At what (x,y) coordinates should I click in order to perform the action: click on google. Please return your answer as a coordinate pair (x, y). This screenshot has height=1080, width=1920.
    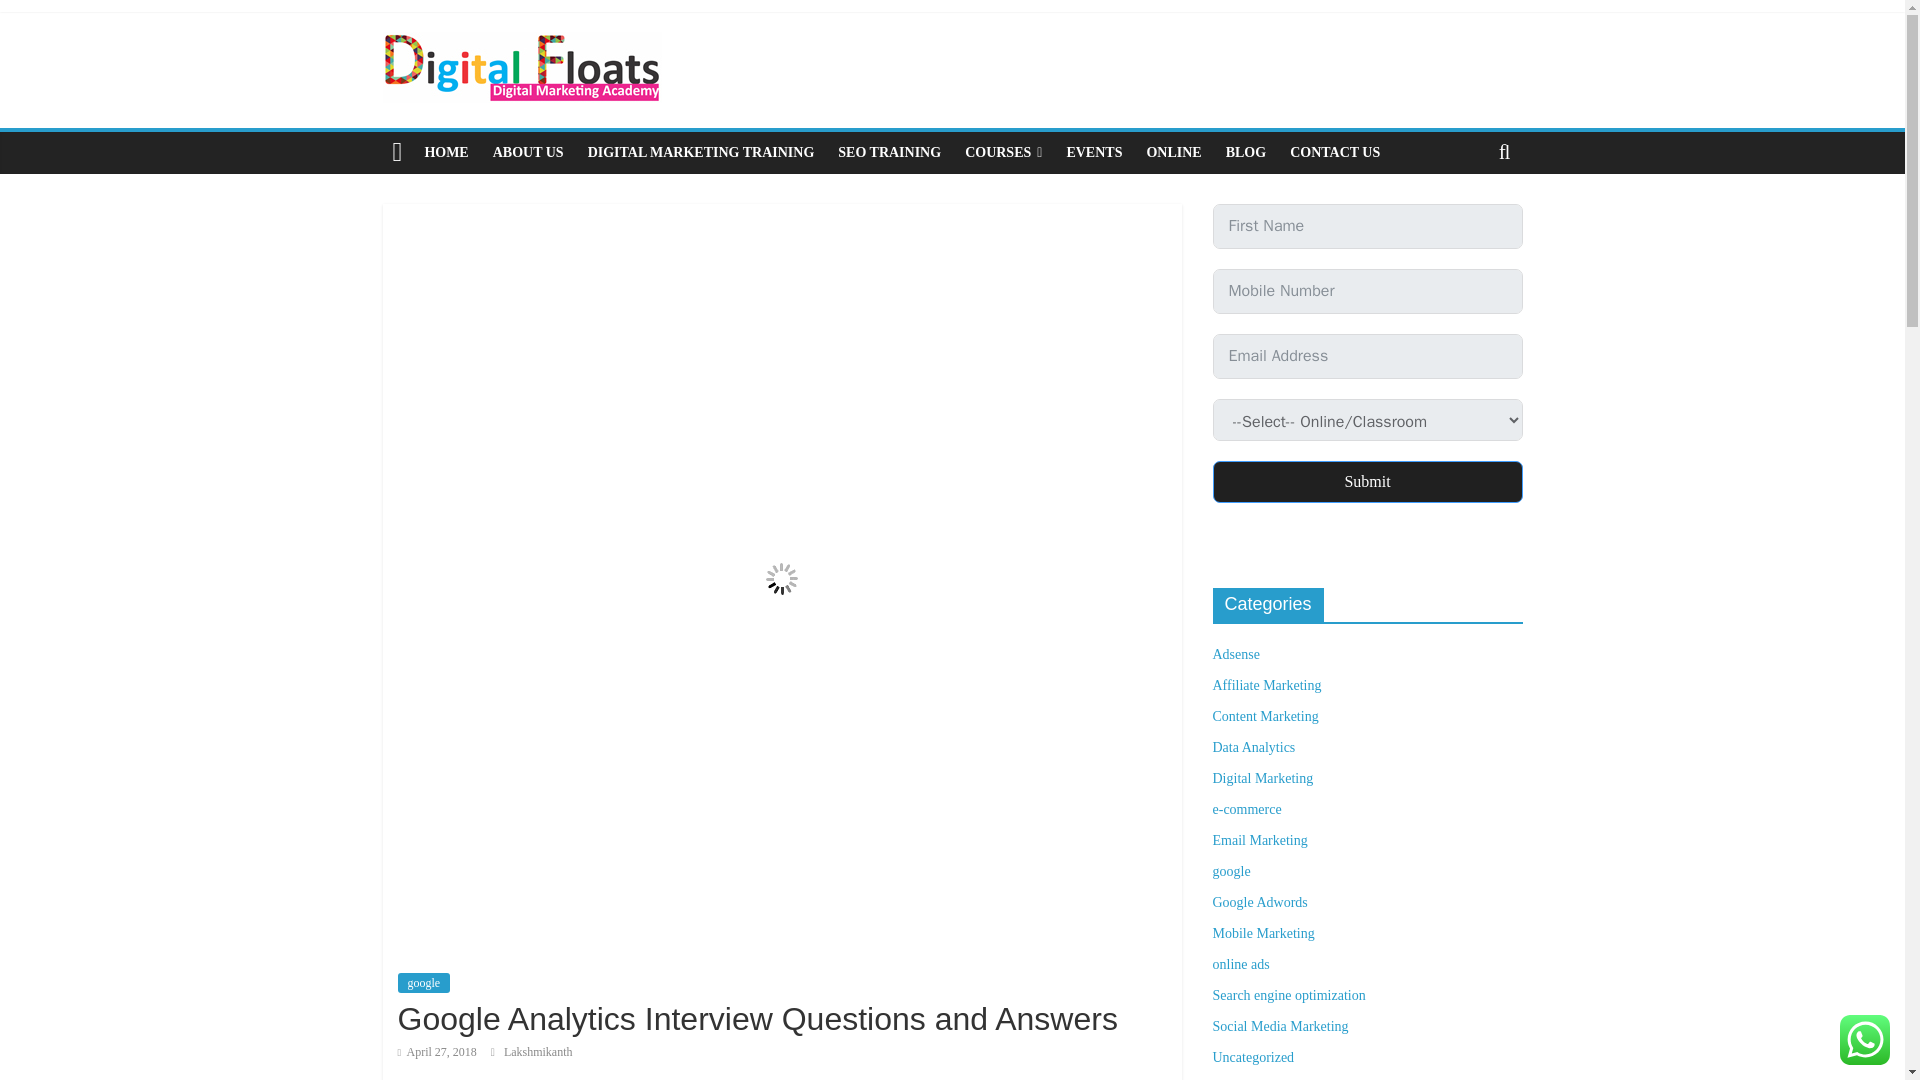
    Looking at the image, I should click on (424, 982).